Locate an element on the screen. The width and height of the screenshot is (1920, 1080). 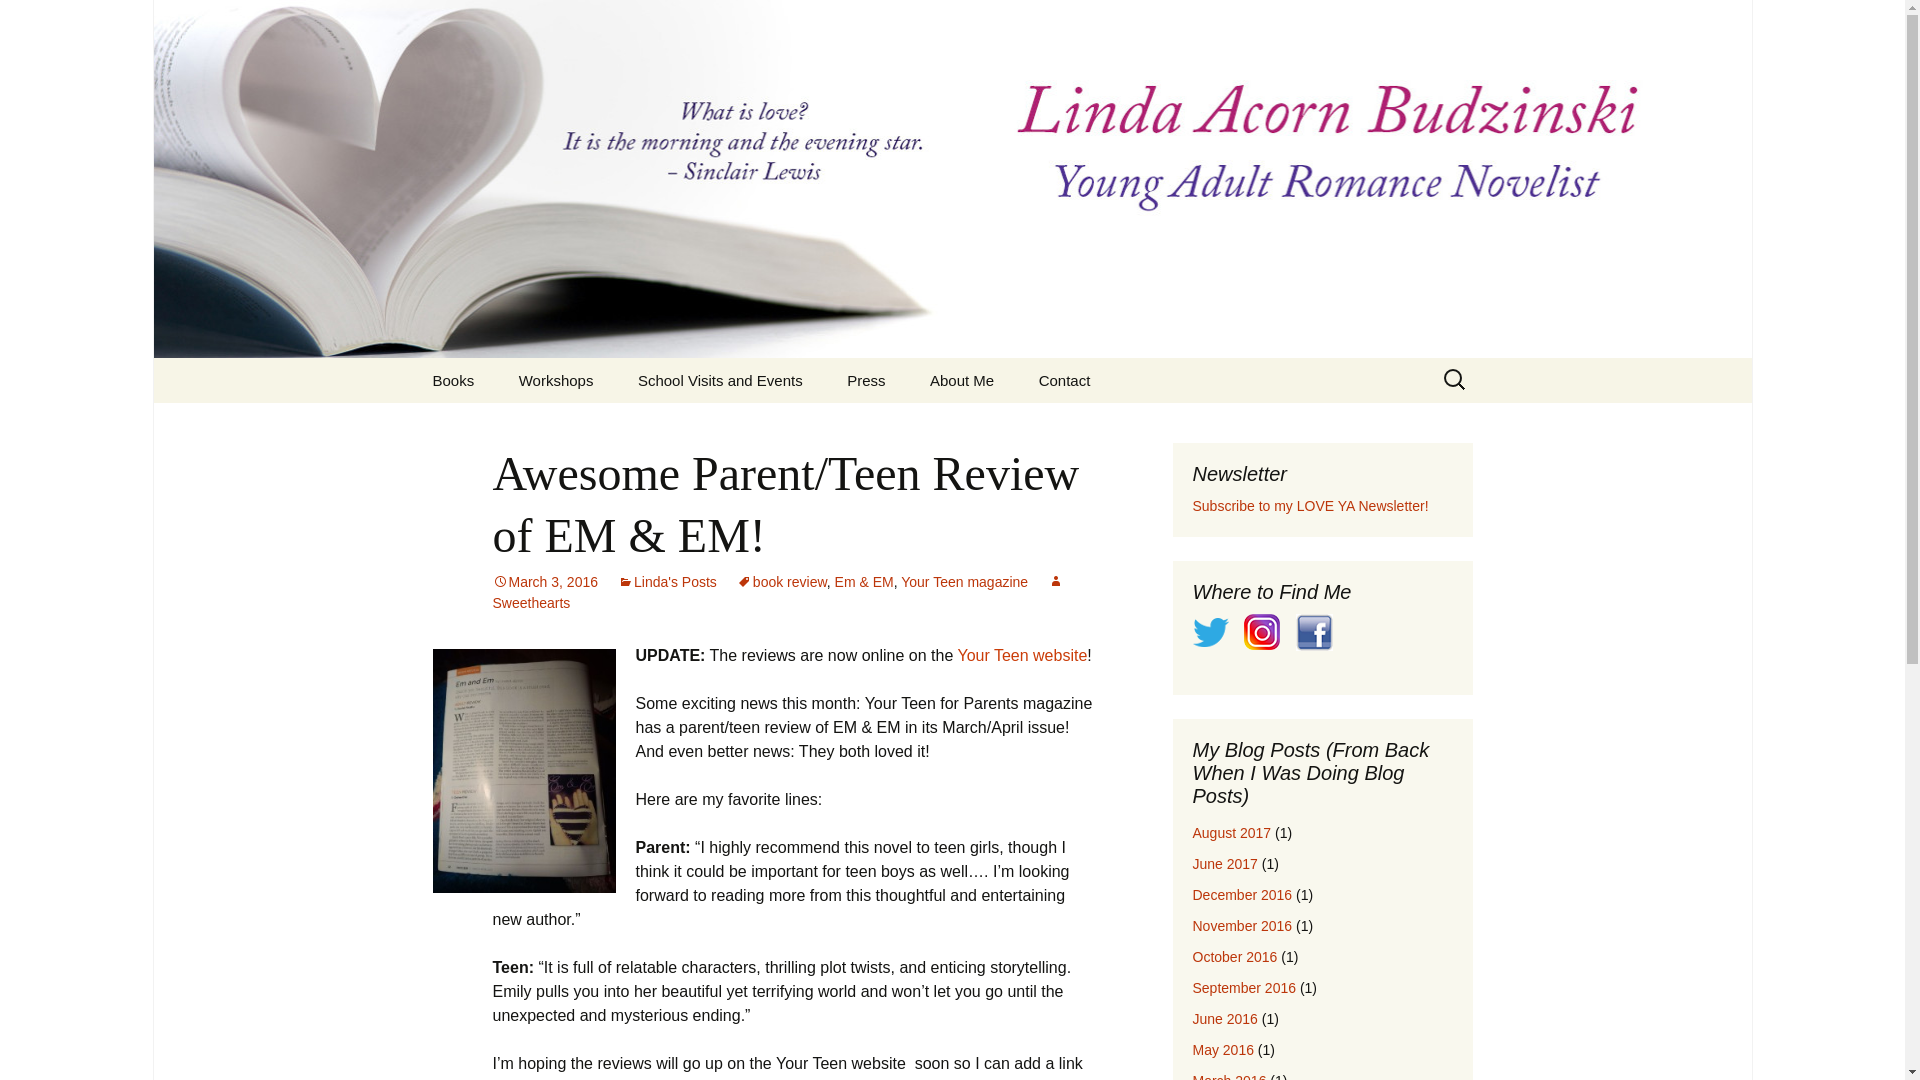
Subscribe to my LOVE YA Newsletter! is located at coordinates (1310, 506).